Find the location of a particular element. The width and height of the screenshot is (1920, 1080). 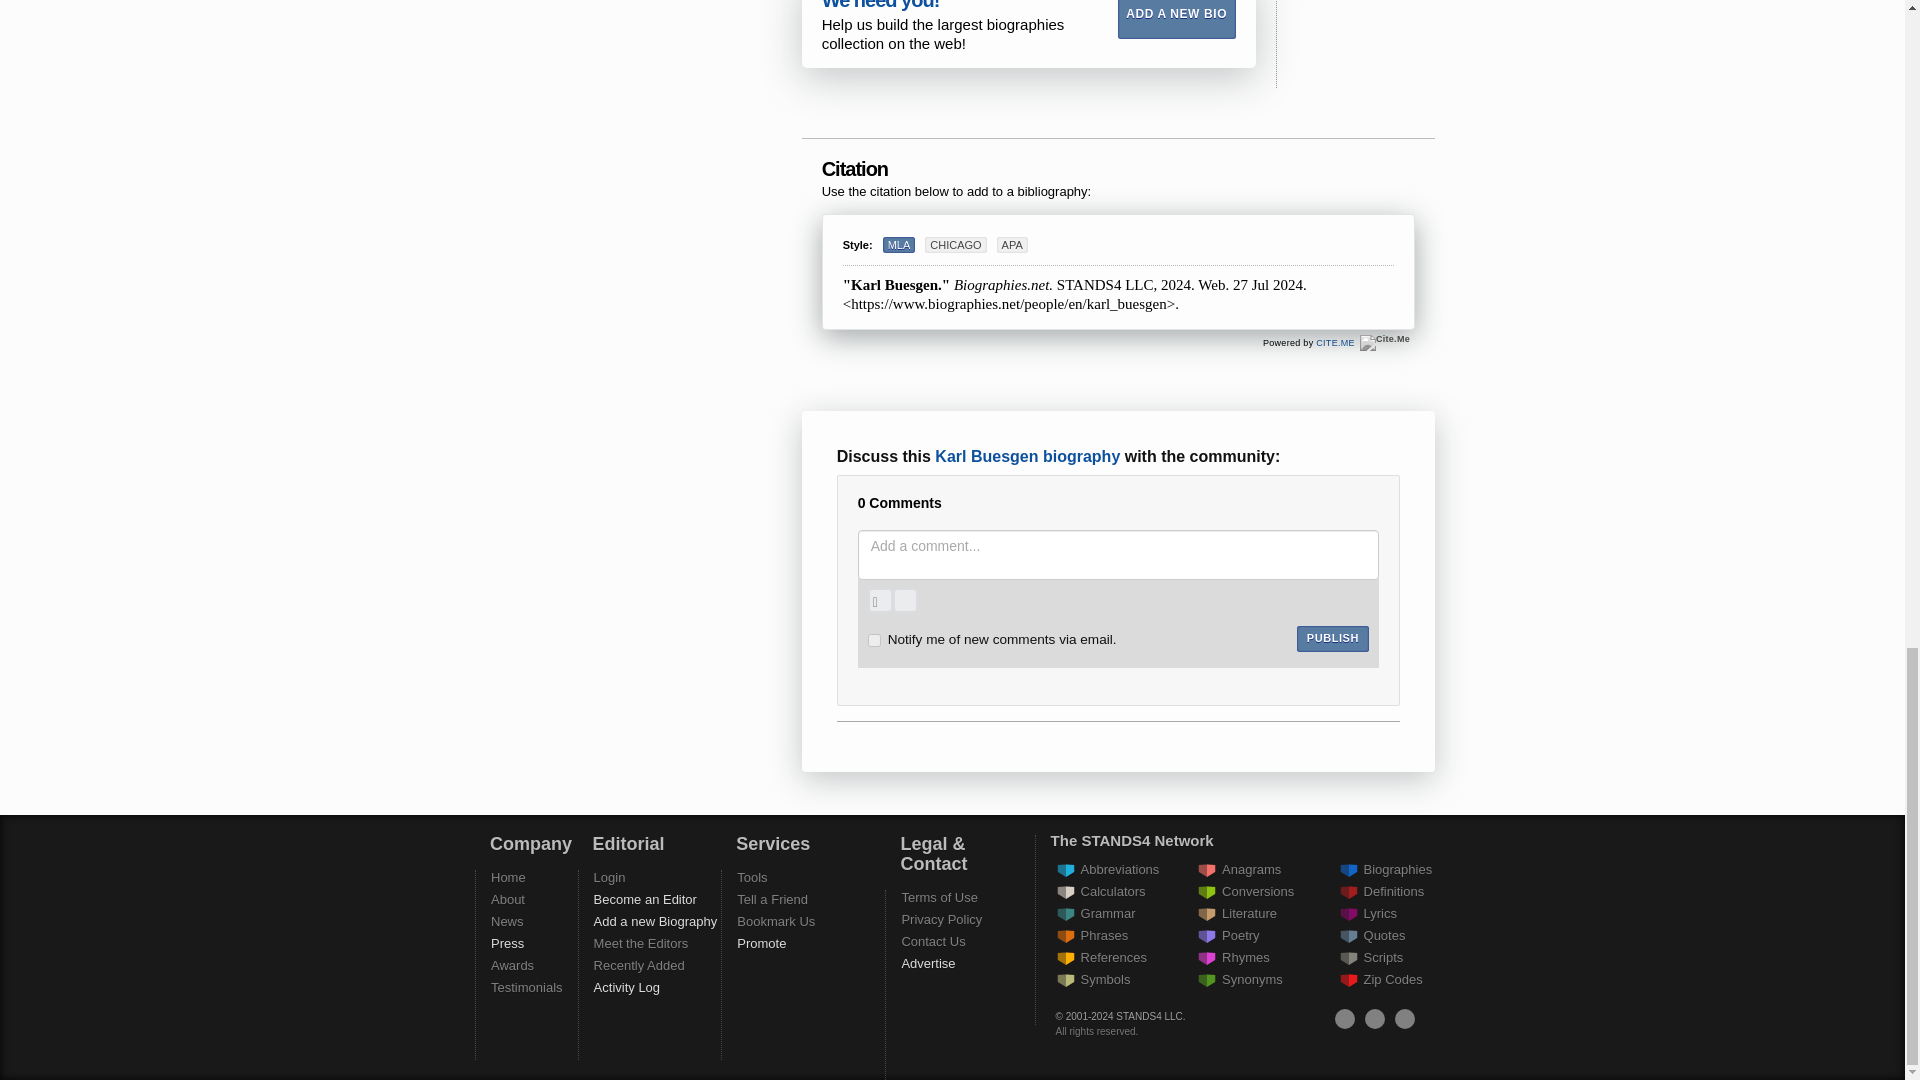

Cite.Me is located at coordinates (1384, 342).